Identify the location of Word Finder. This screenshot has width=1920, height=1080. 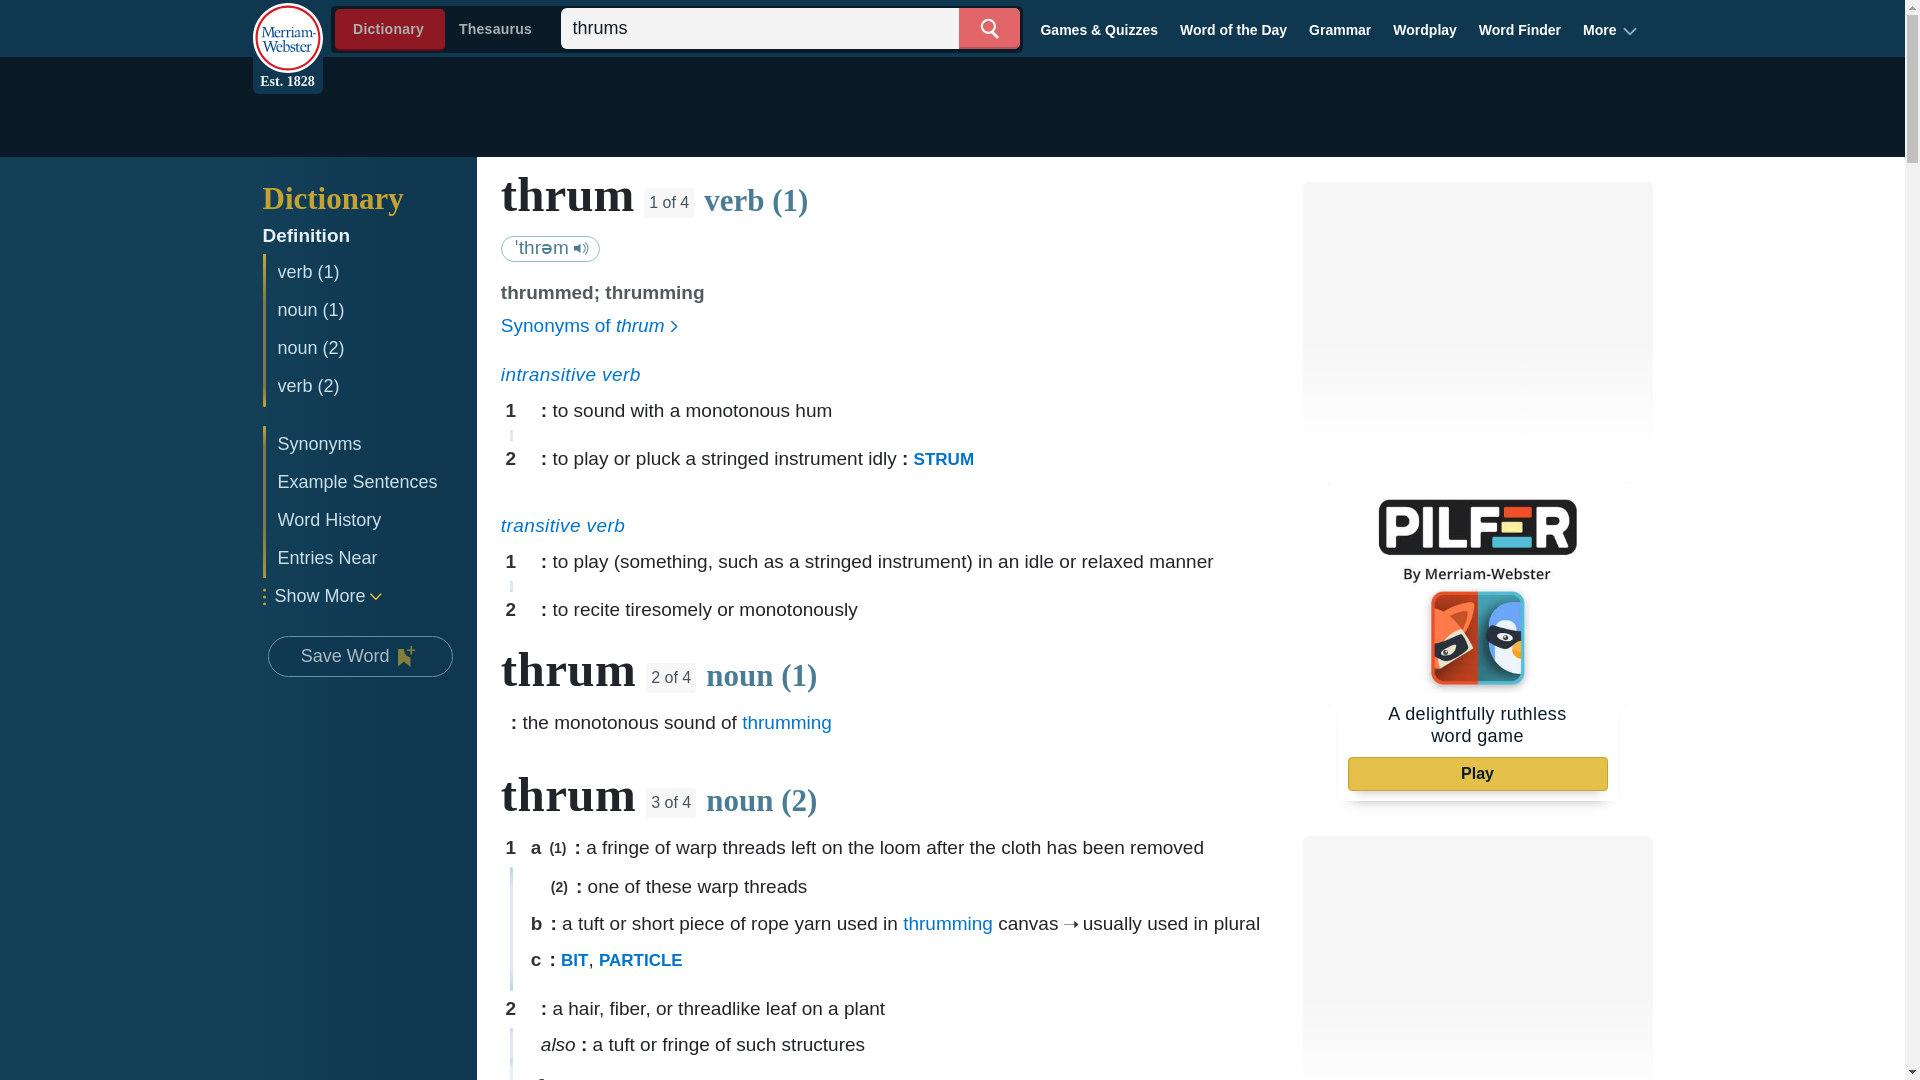
(1520, 29).